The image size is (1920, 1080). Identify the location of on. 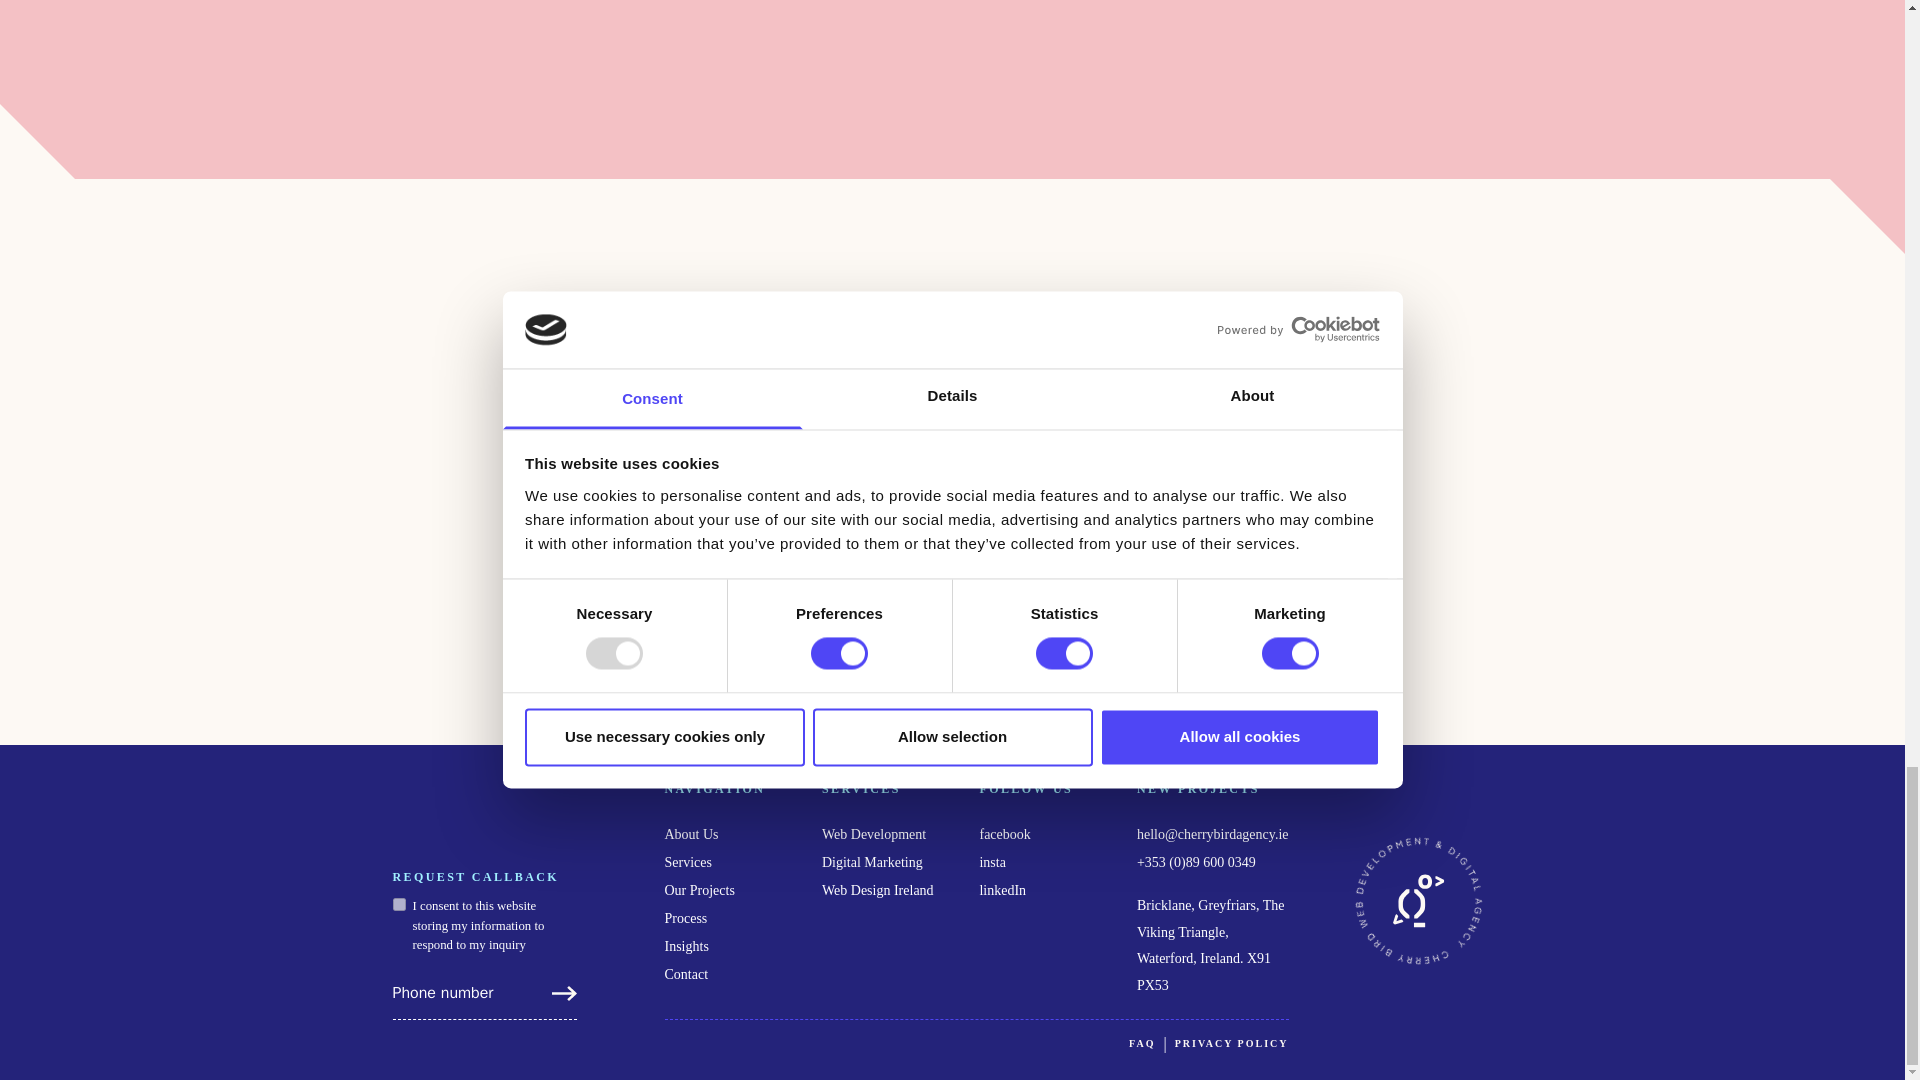
(398, 904).